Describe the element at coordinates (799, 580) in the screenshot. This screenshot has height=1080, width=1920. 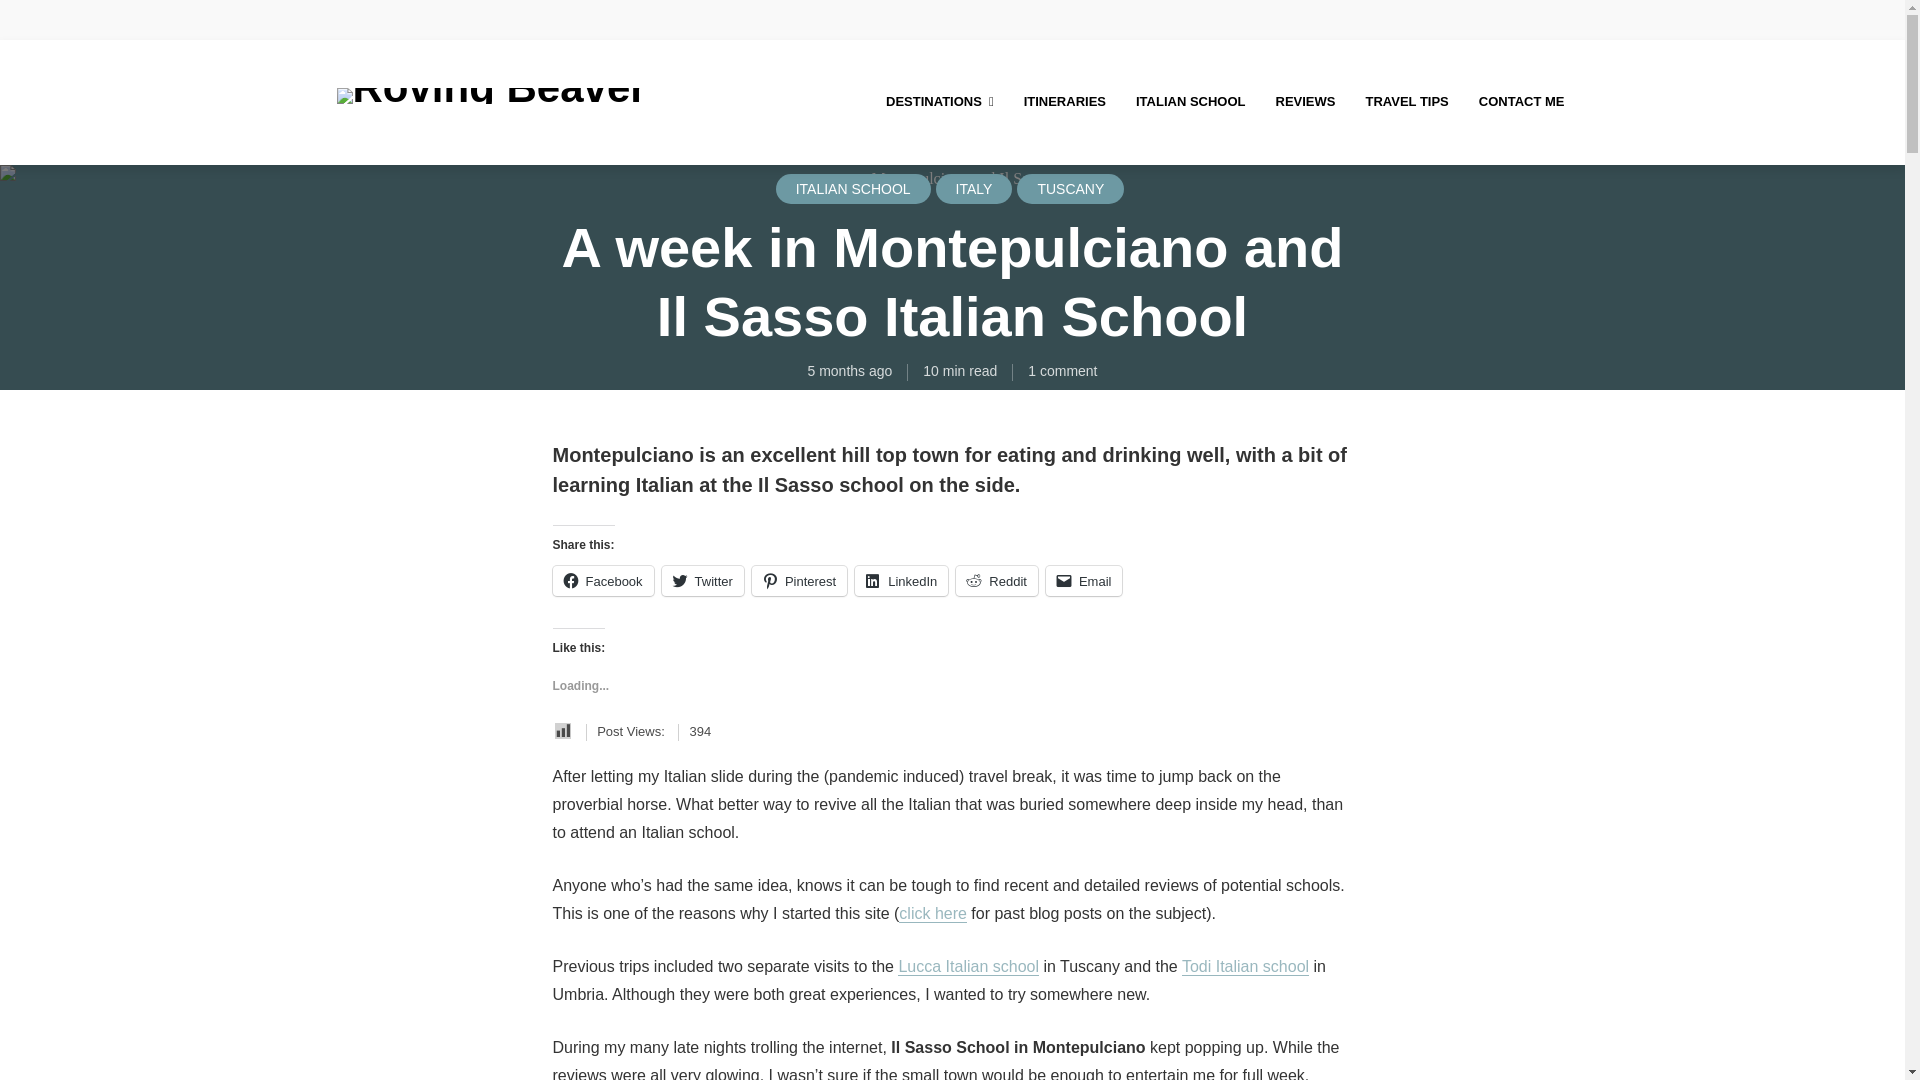
I see `Click to share on Pinterest` at that location.